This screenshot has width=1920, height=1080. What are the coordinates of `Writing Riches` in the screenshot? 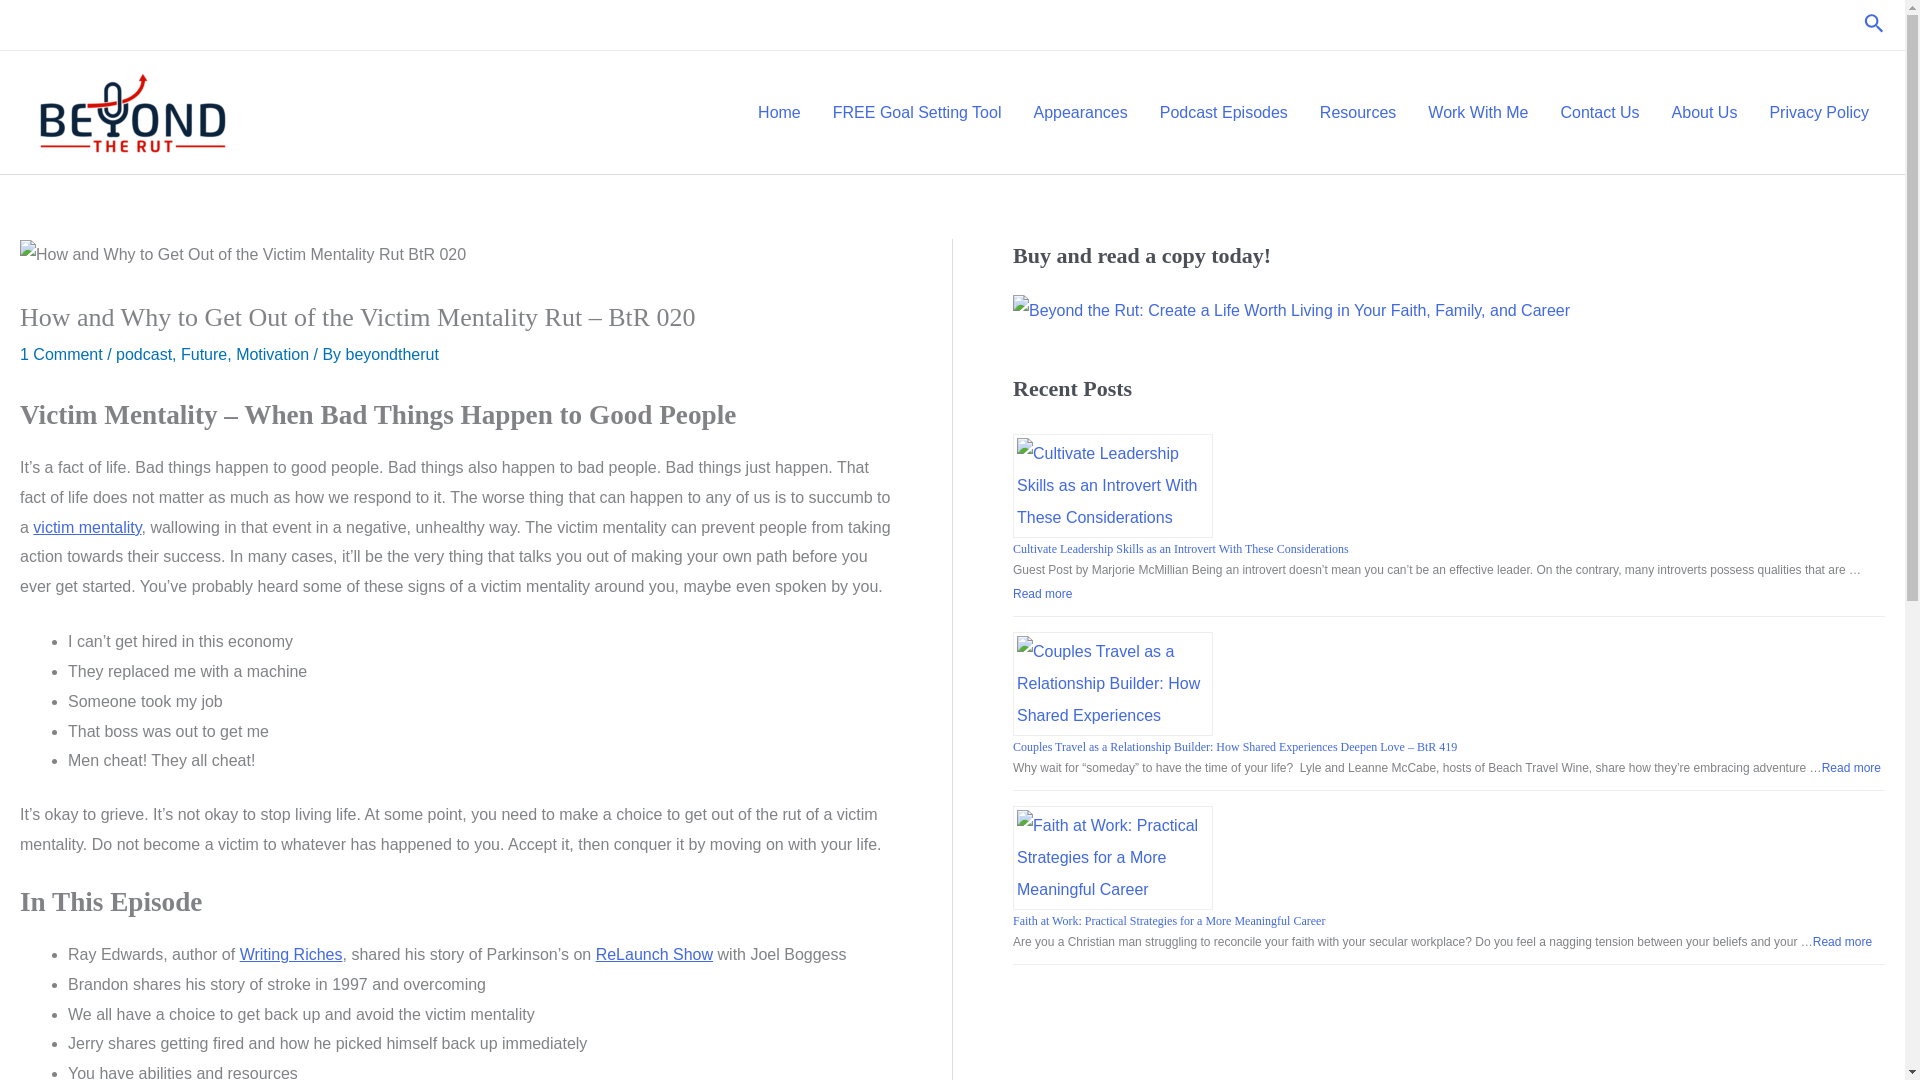 It's located at (292, 954).